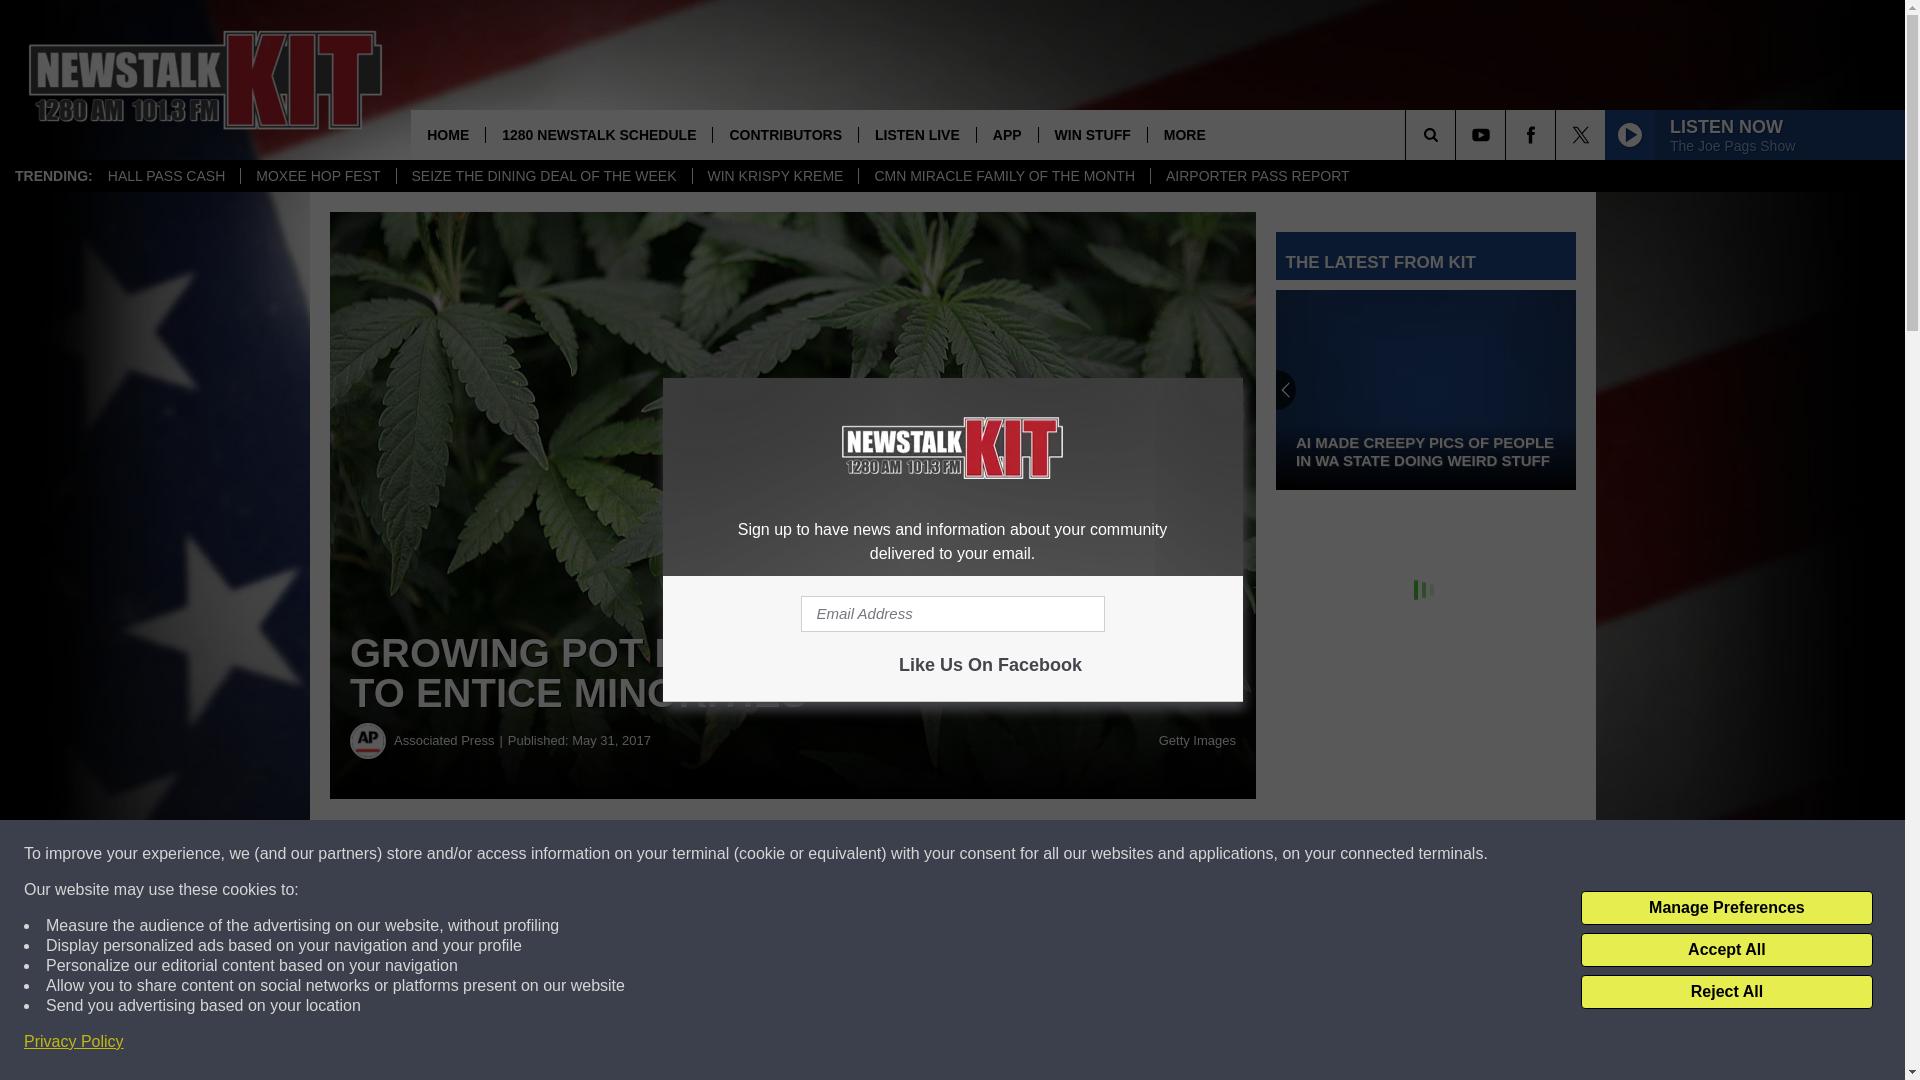 The height and width of the screenshot is (1080, 1920). Describe the element at coordinates (1458, 134) in the screenshot. I see `SEARCH` at that location.